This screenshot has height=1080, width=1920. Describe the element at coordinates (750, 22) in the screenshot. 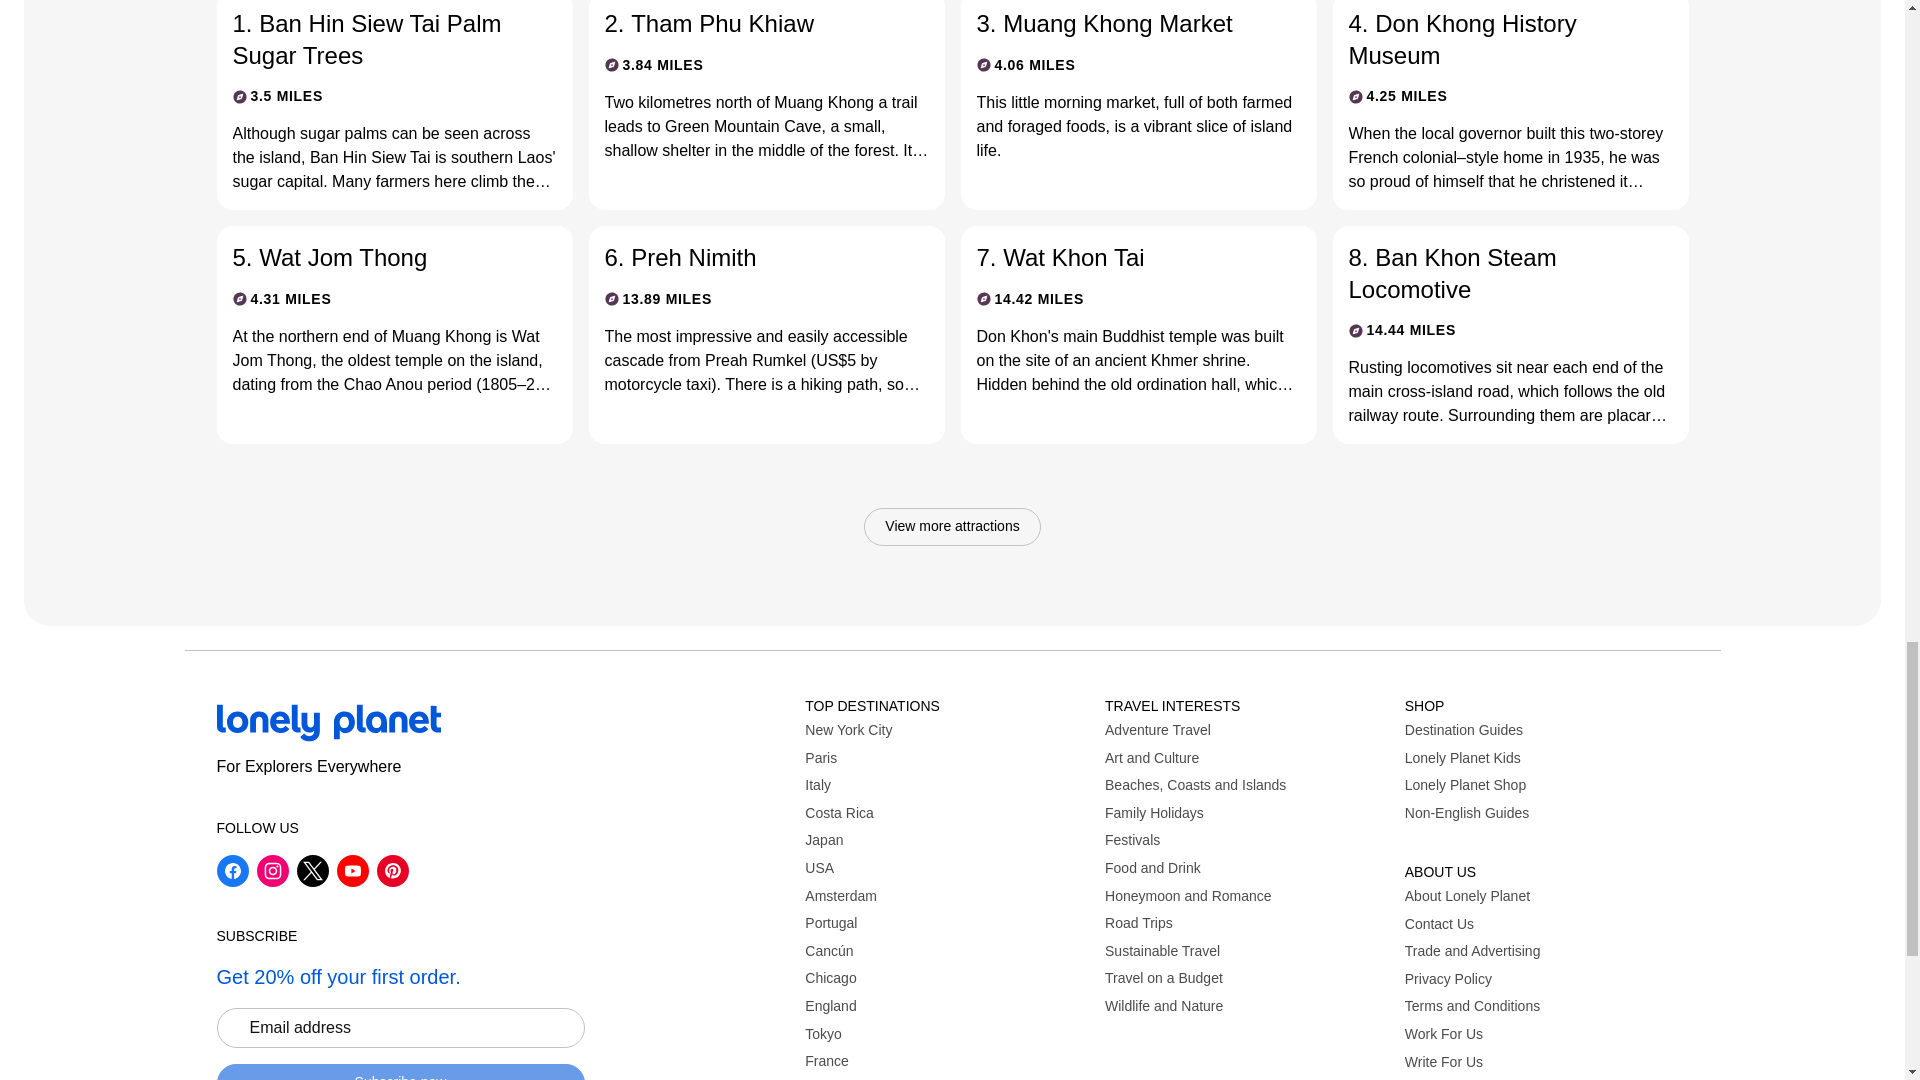

I see `2. Tham Phu Khiaw` at that location.